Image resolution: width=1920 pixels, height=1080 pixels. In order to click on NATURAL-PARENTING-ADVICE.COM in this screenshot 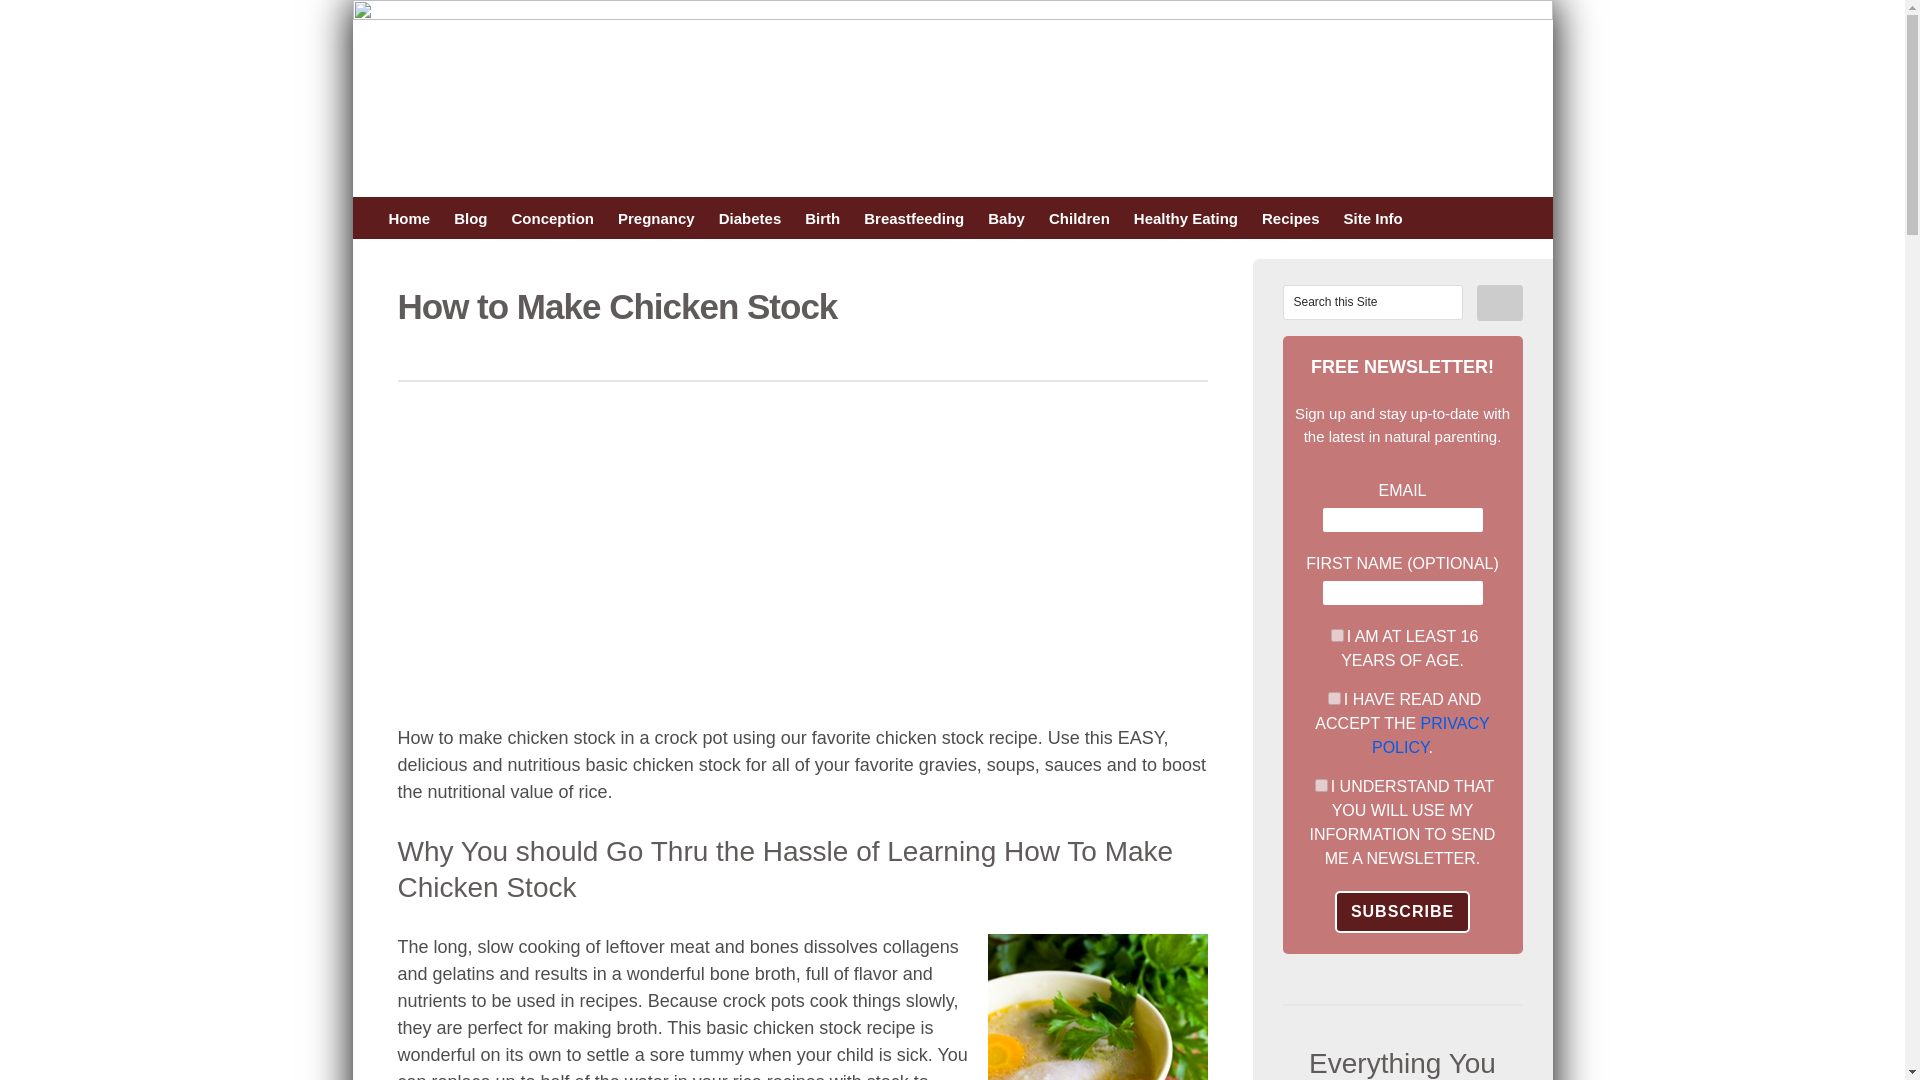, I will do `click(772, 102)`.